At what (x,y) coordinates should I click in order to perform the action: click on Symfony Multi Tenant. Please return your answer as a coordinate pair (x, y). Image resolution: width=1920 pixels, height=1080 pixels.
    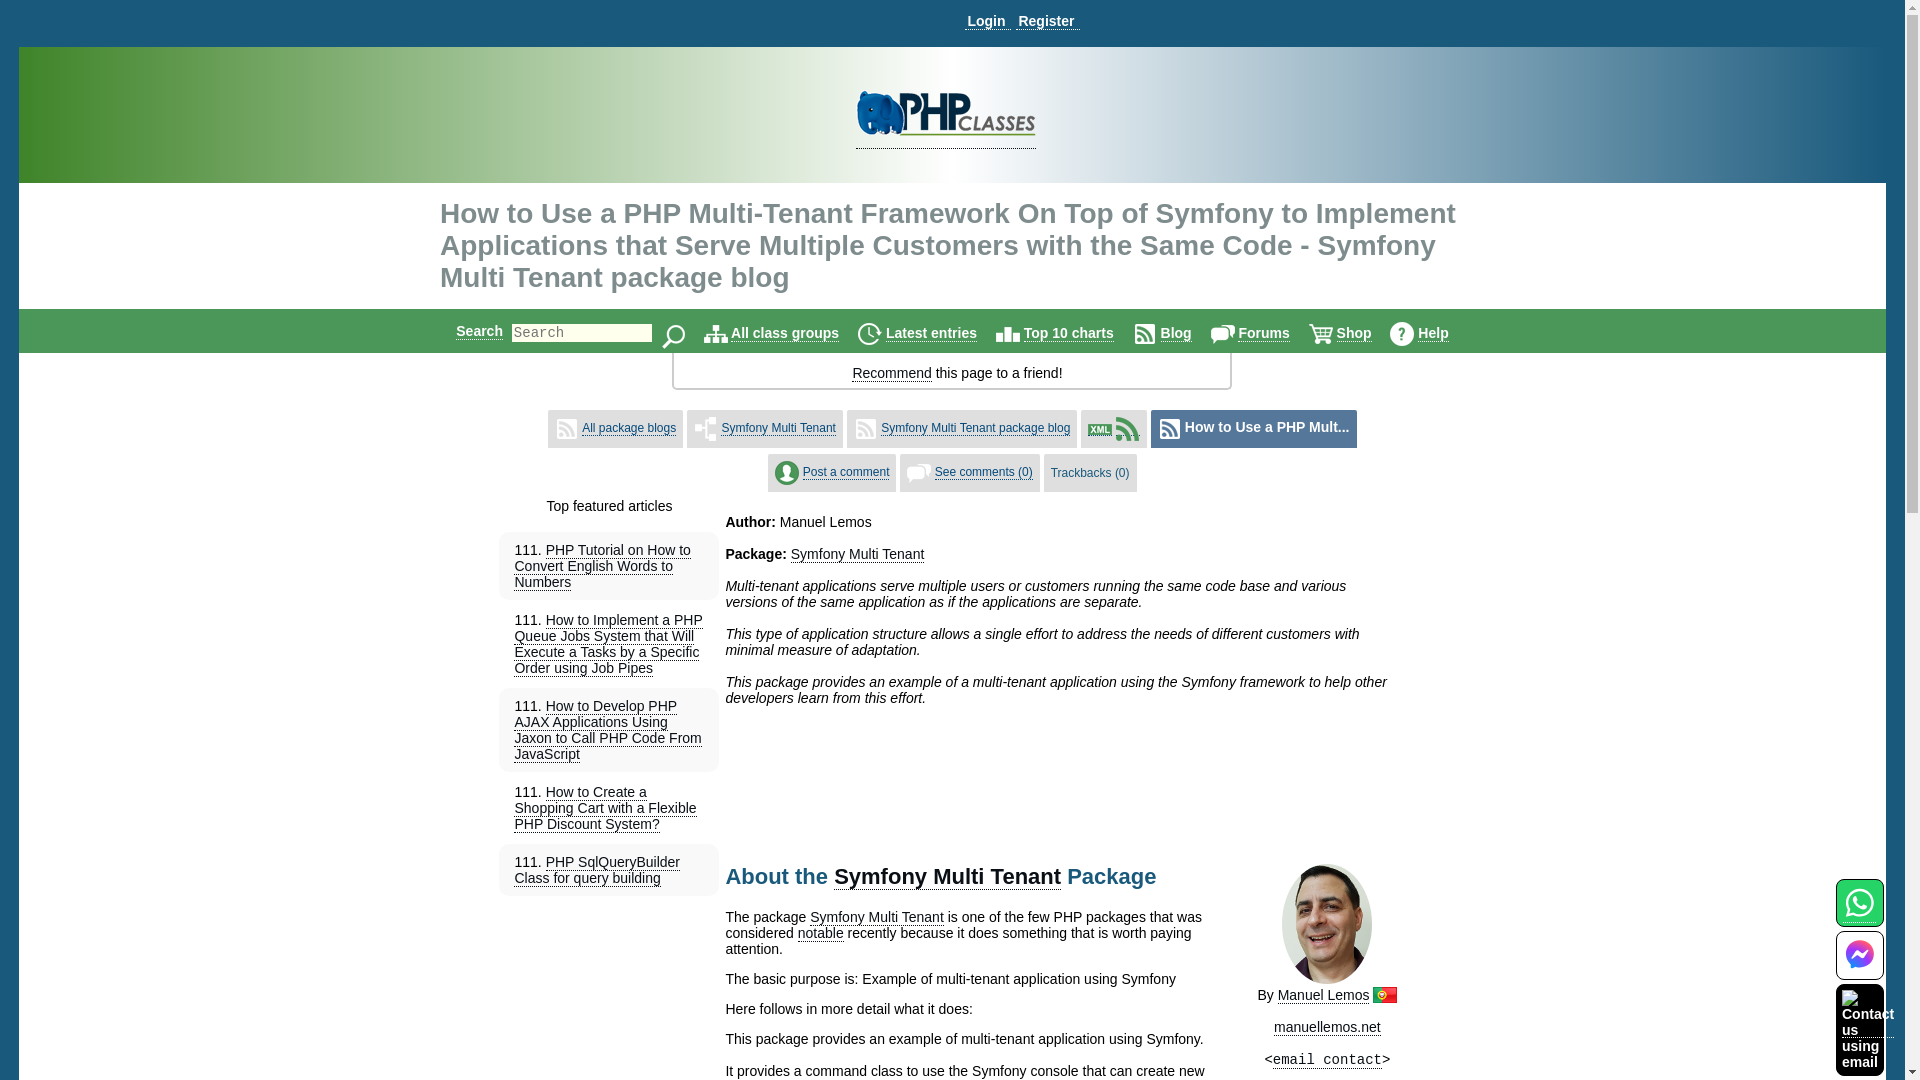
    Looking at the image, I should click on (778, 428).